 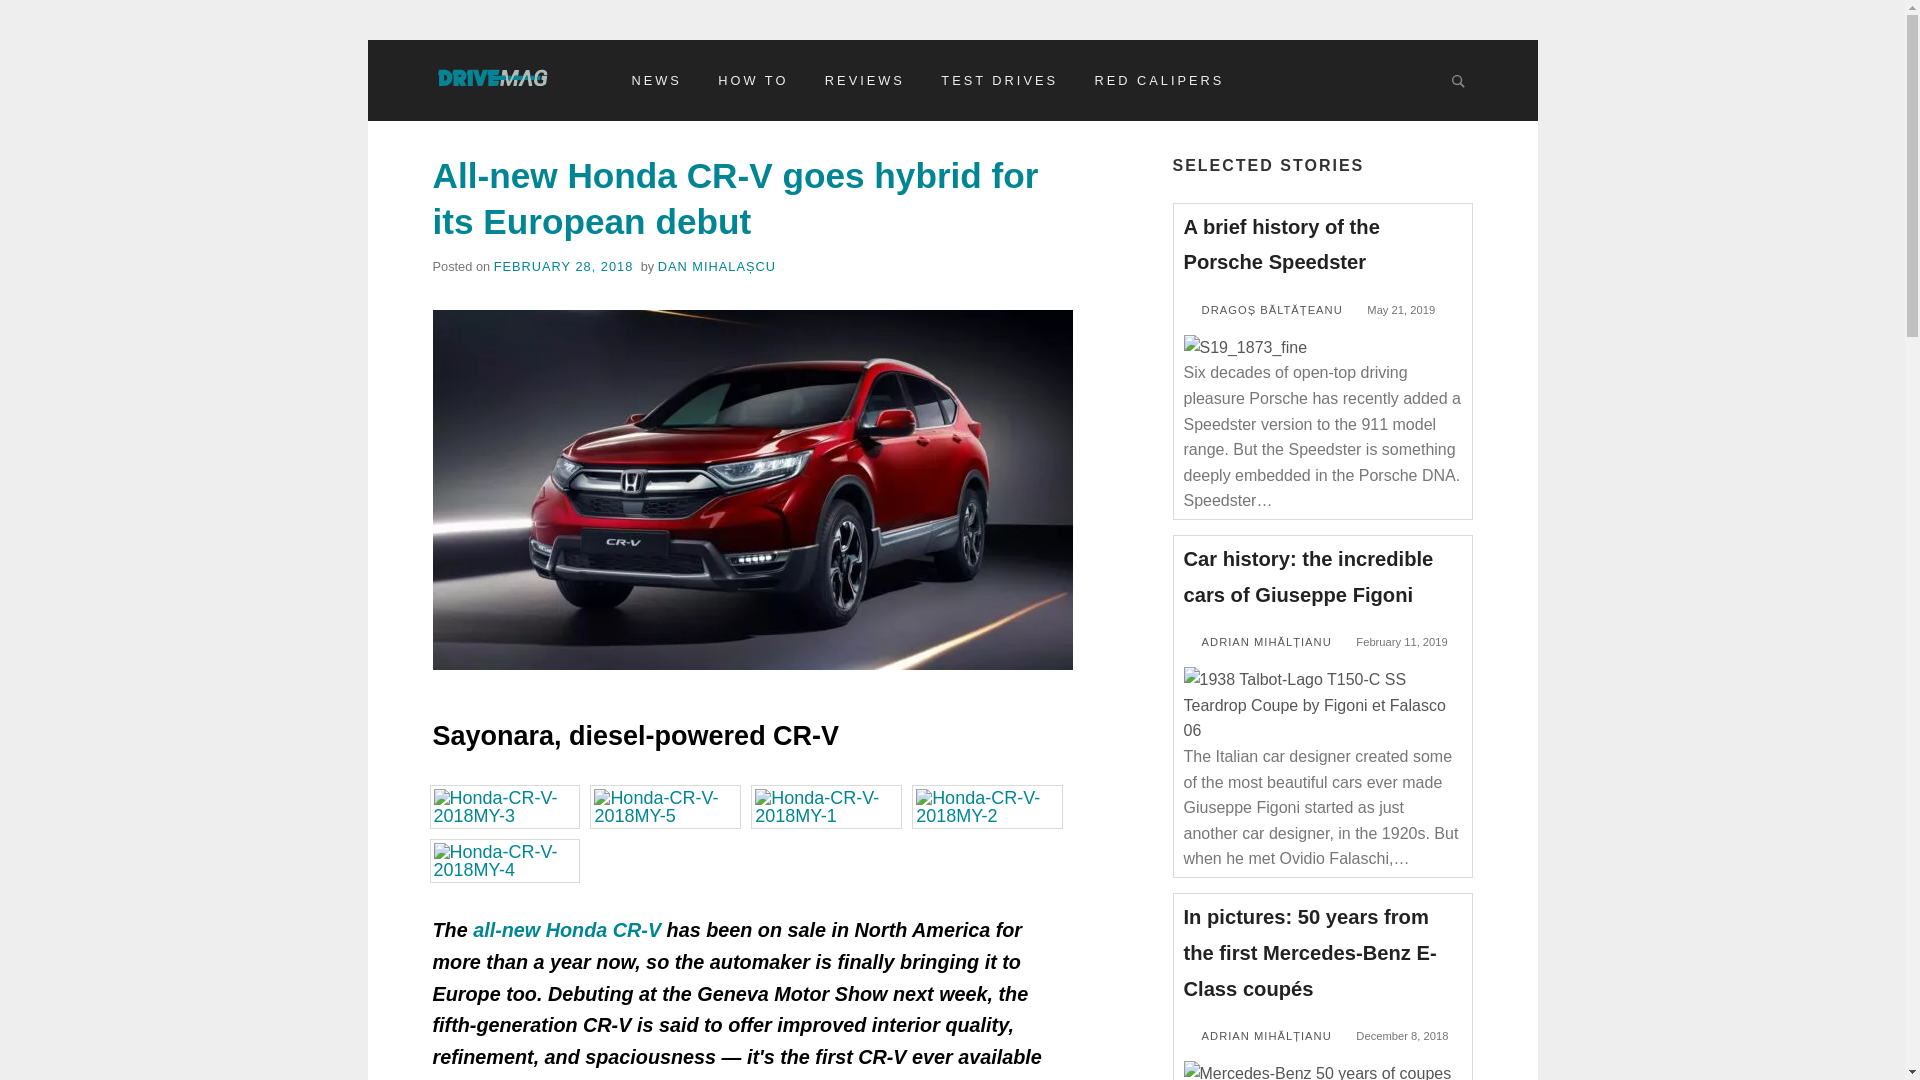 I want to click on FEBRUARY 28, 2018, so click(x=563, y=266).